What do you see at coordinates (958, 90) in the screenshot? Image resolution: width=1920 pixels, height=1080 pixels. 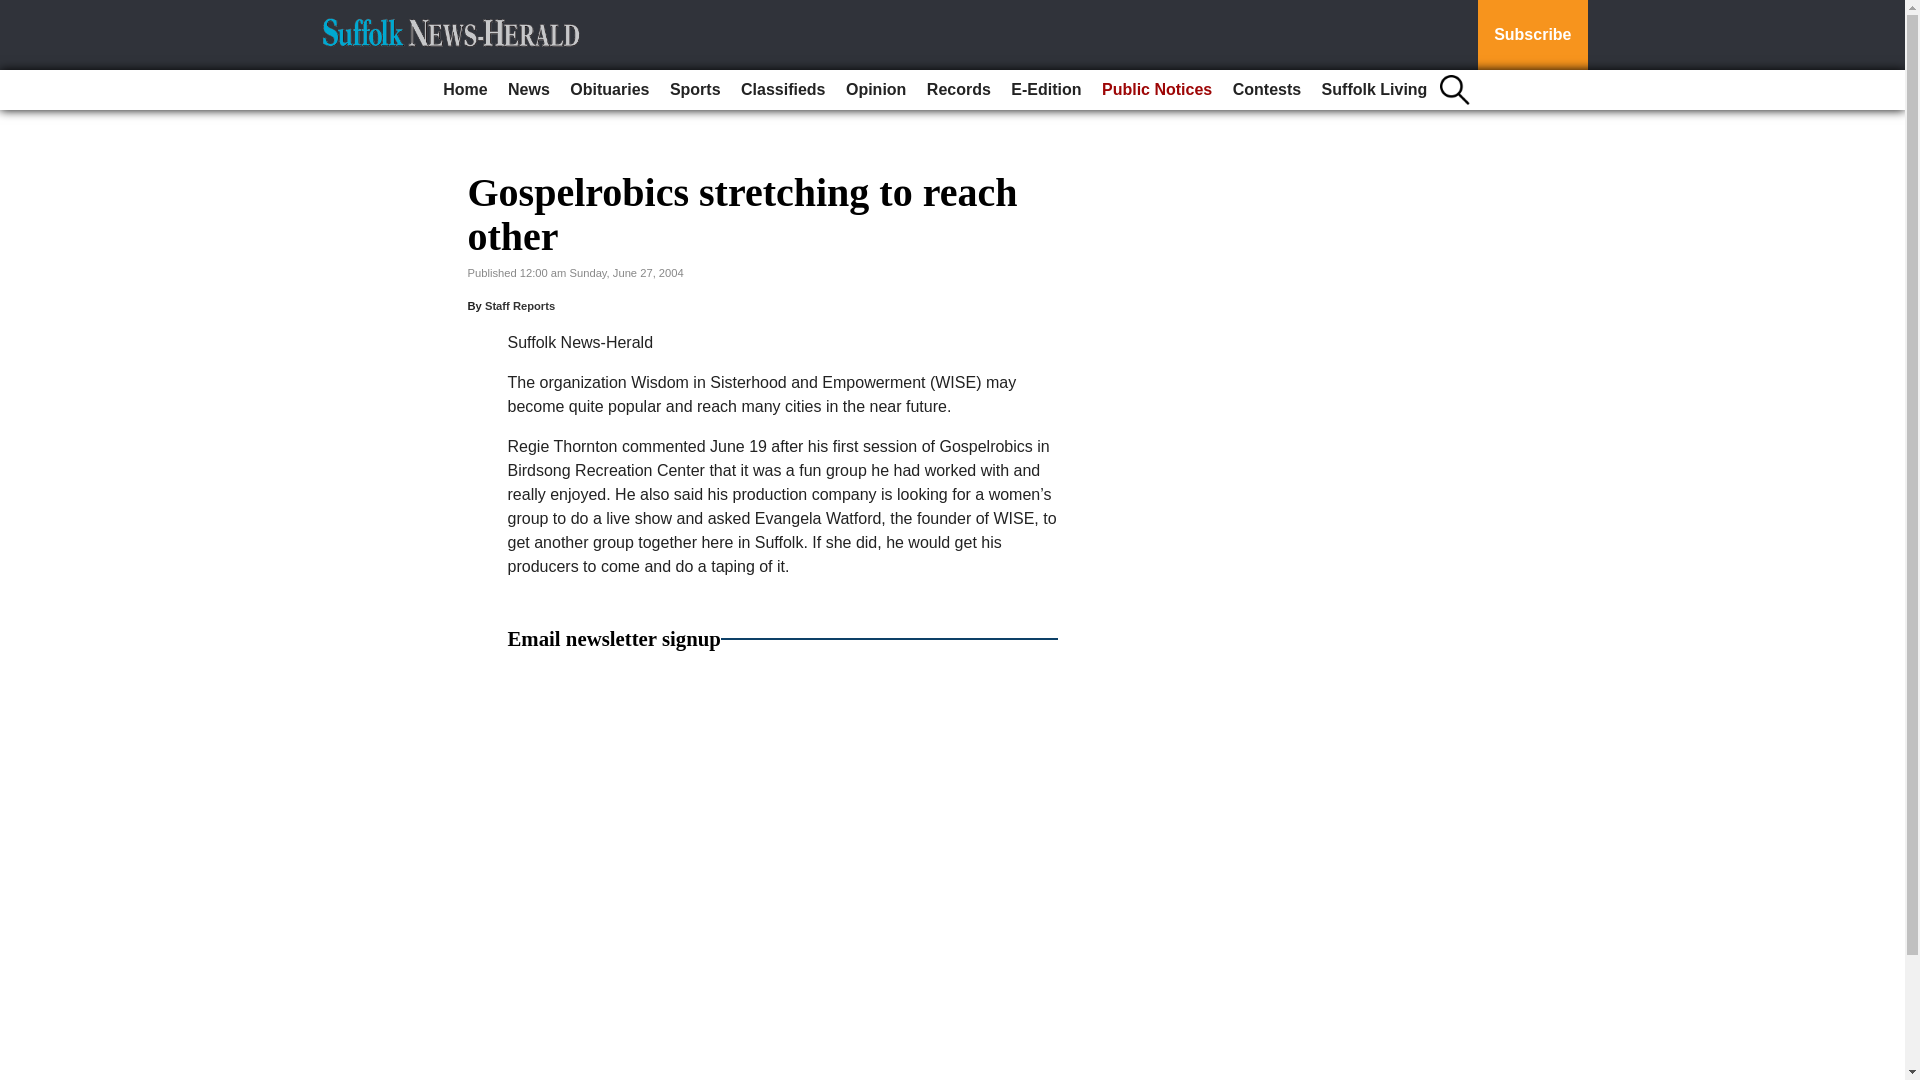 I see `Records` at bounding box center [958, 90].